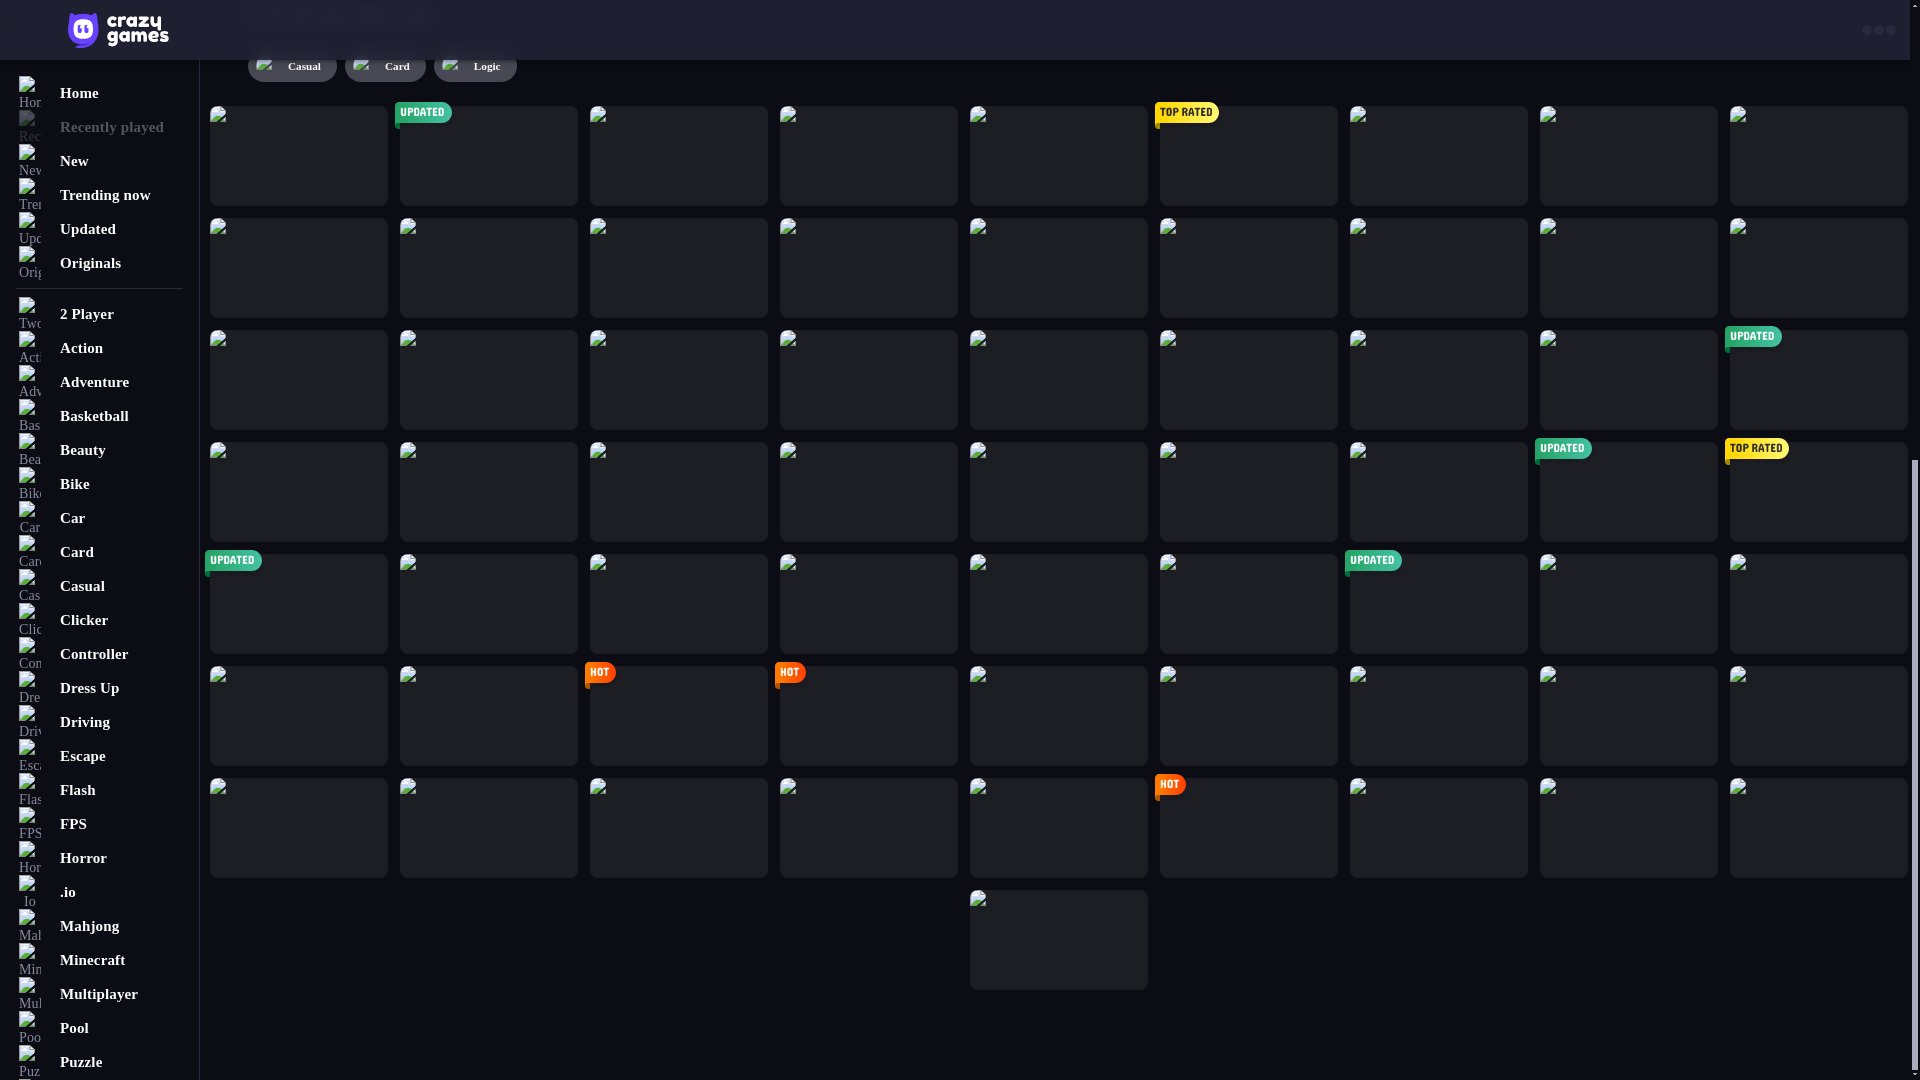 The height and width of the screenshot is (1080, 1920). What do you see at coordinates (100, 4) in the screenshot?
I see `Flash` at bounding box center [100, 4].